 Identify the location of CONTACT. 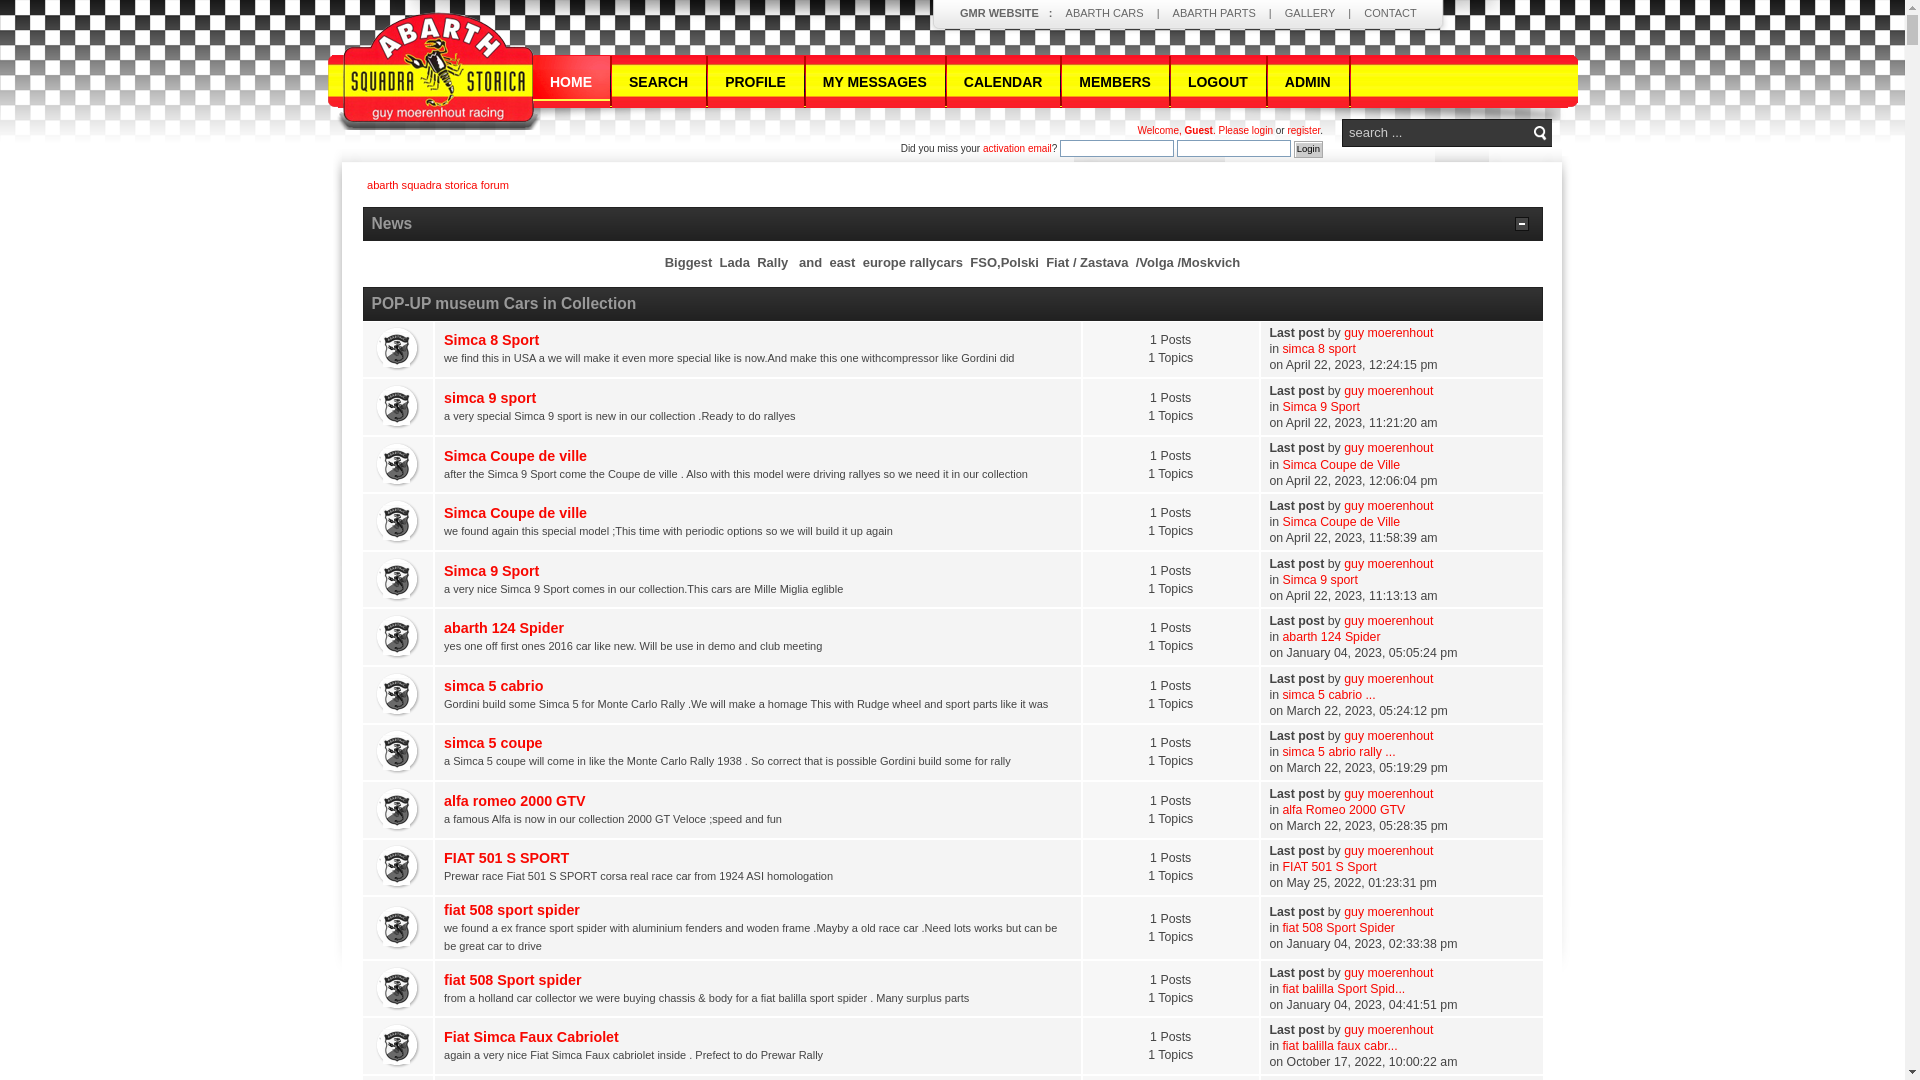
(1390, 13).